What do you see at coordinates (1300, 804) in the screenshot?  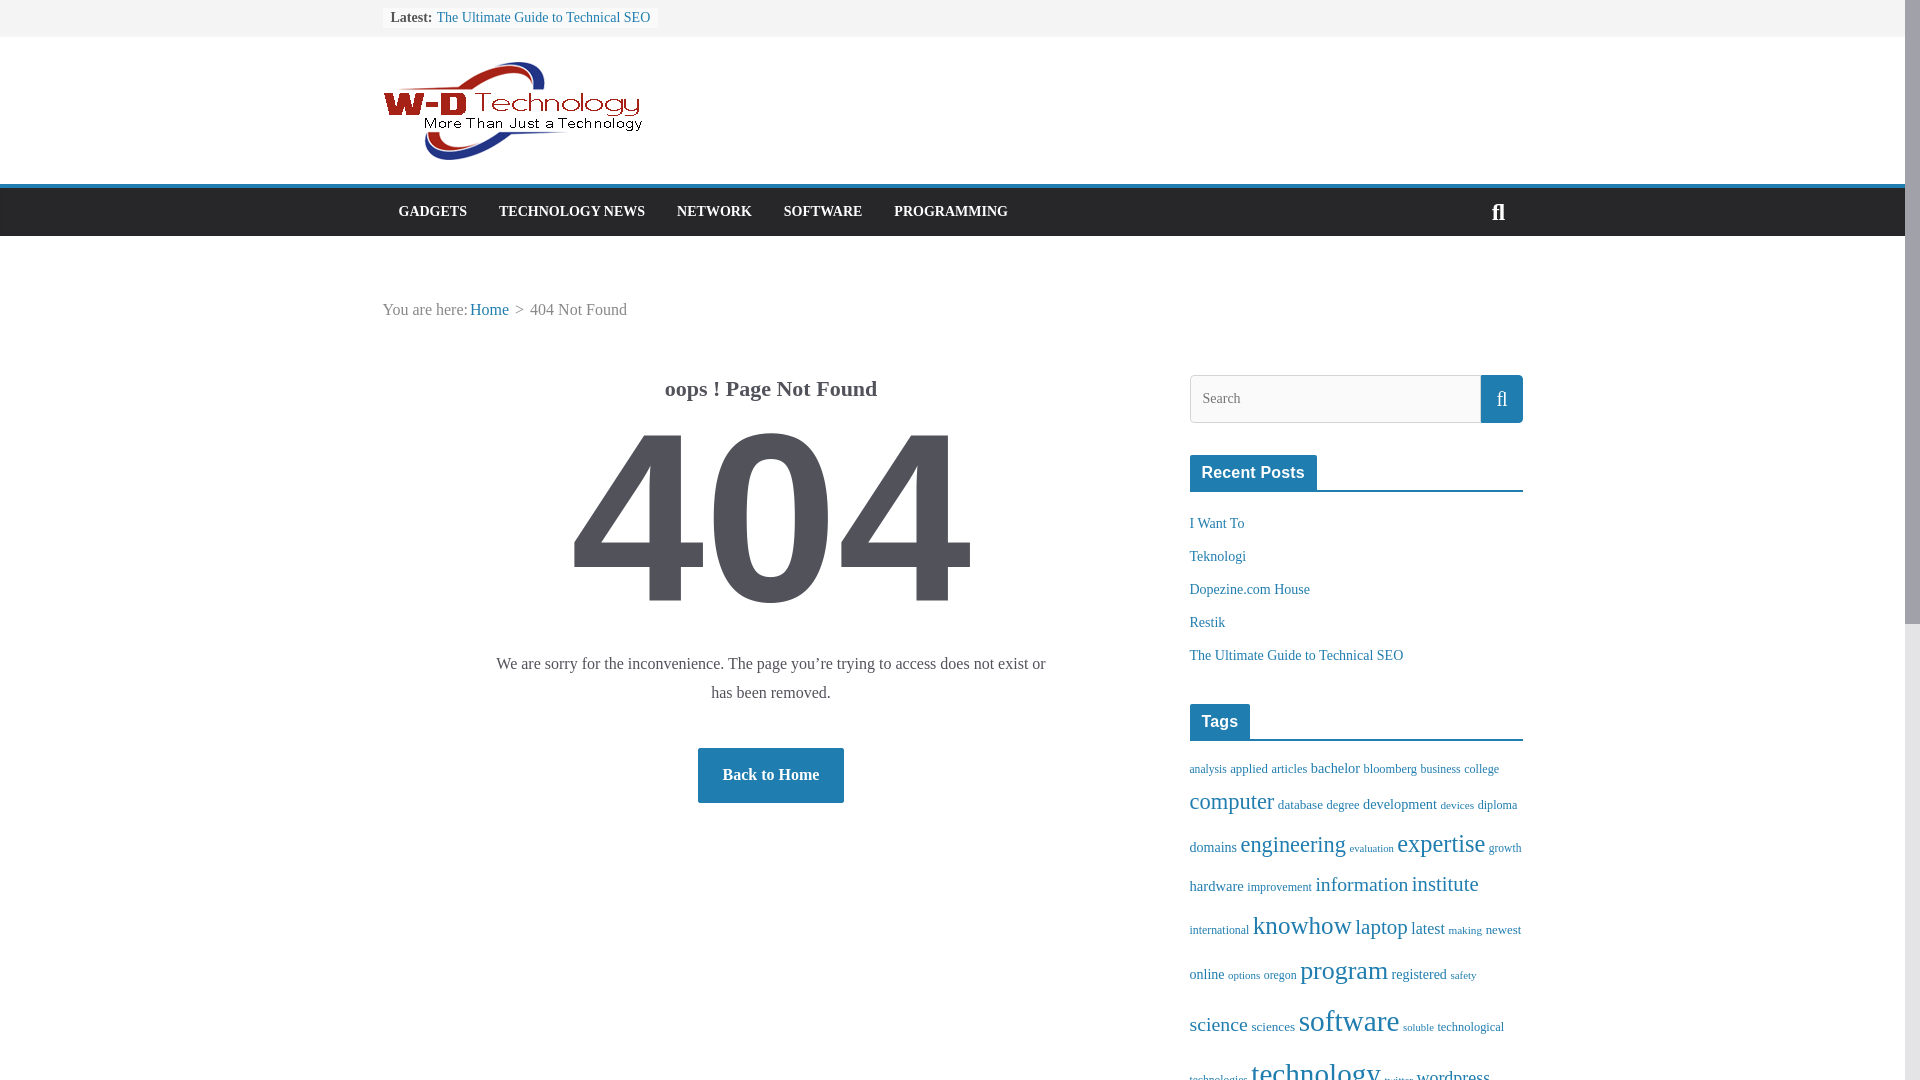 I see `database` at bounding box center [1300, 804].